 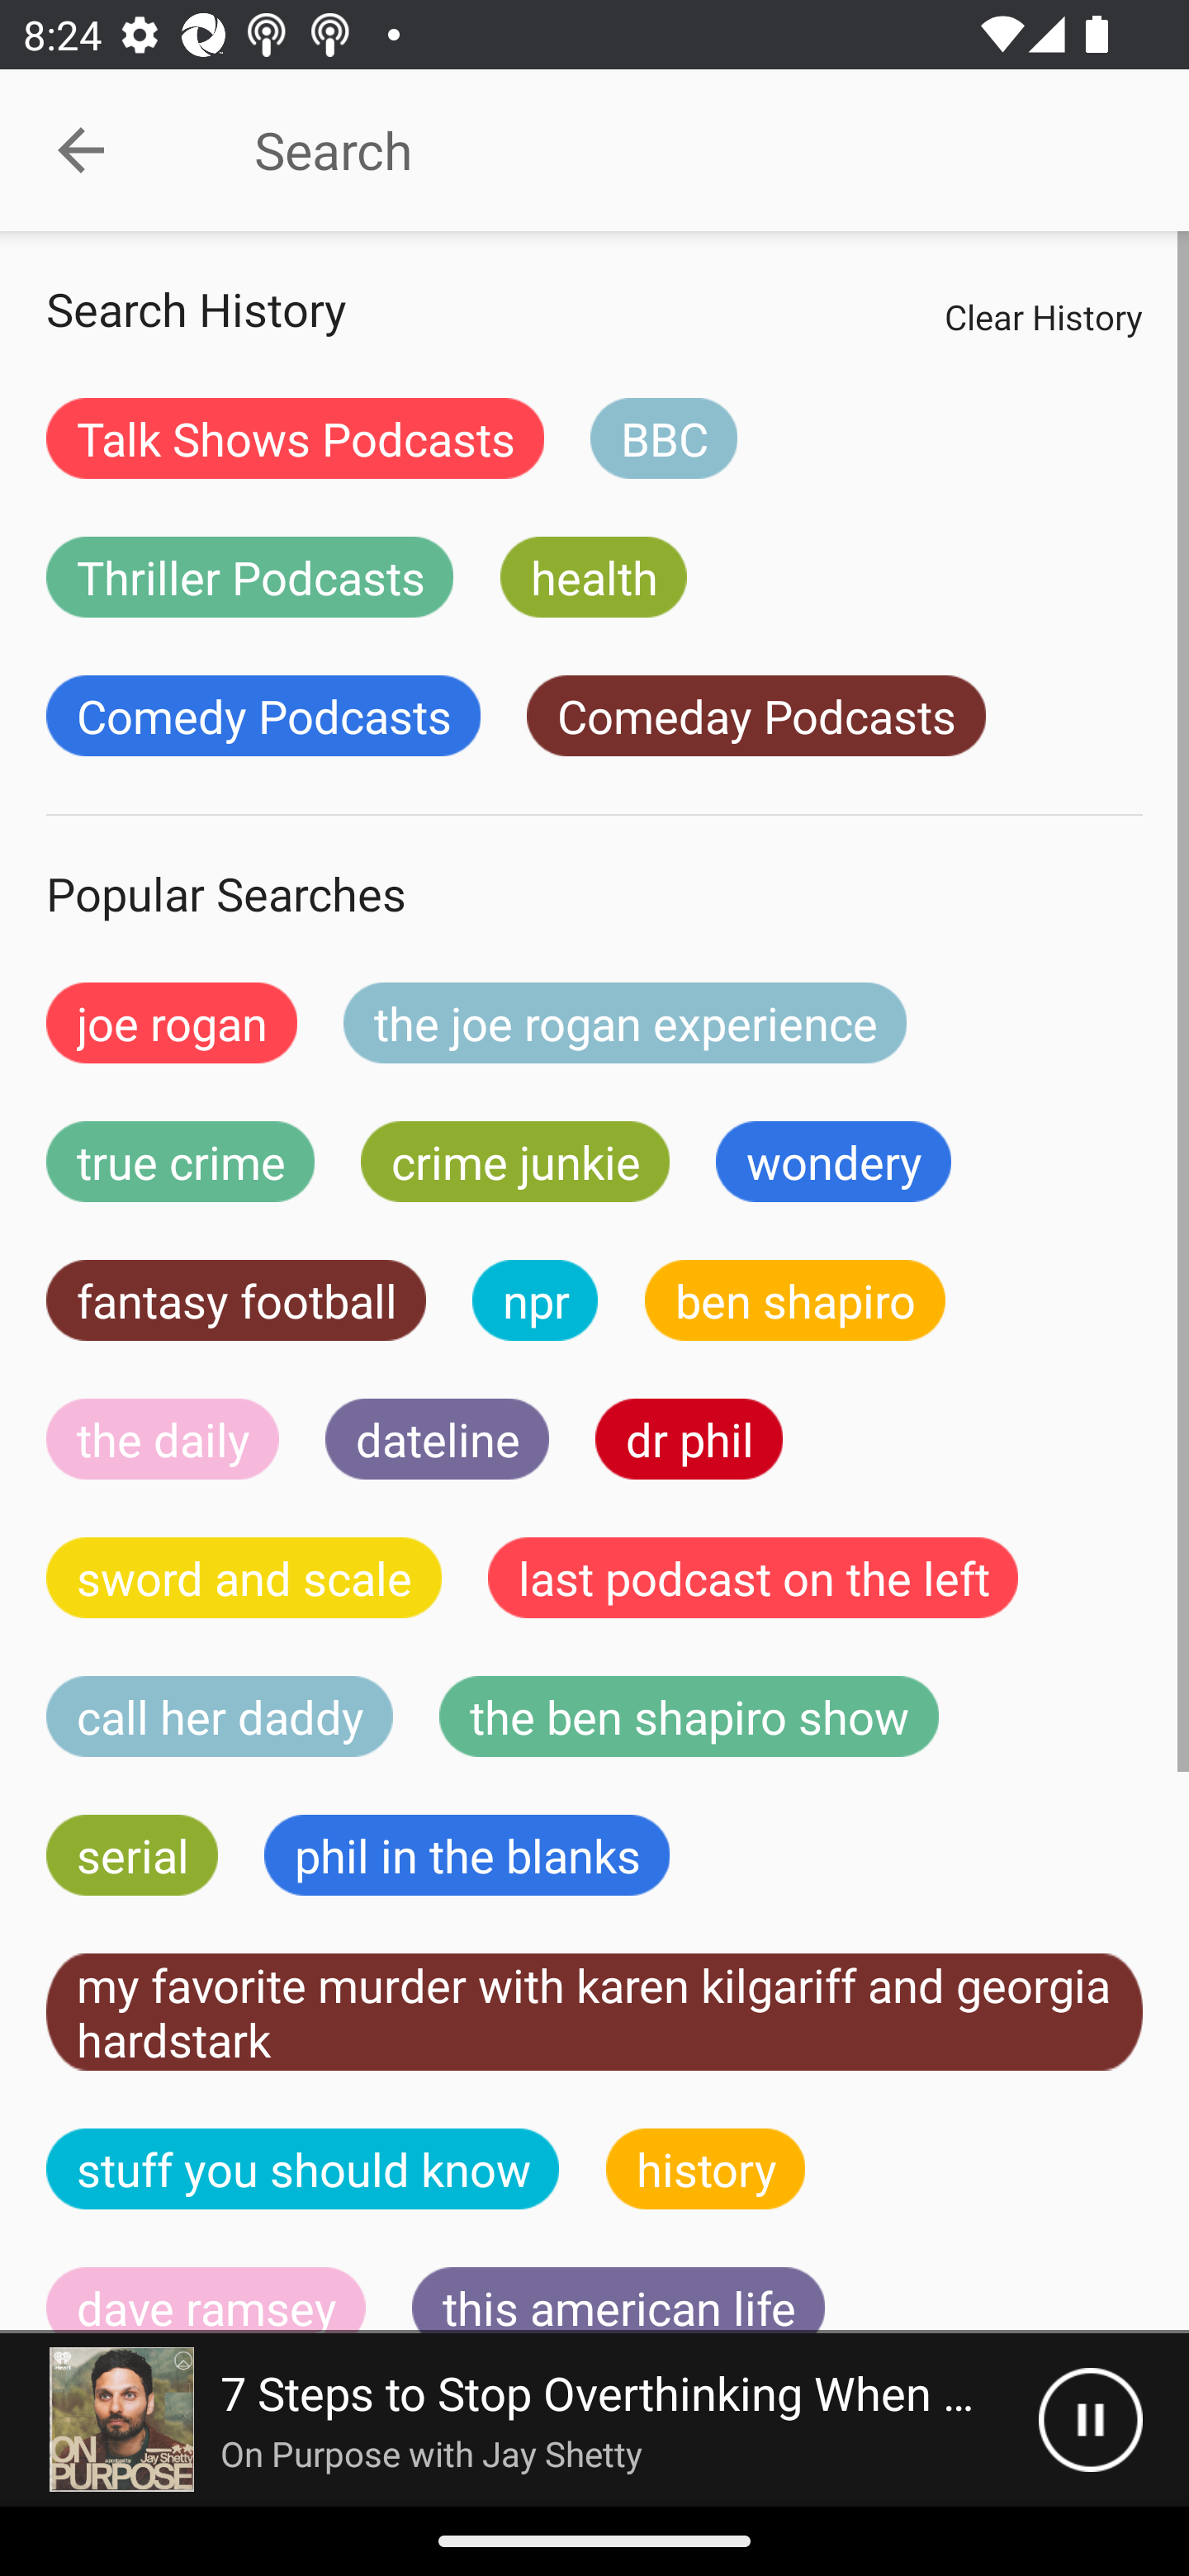 What do you see at coordinates (1090, 2420) in the screenshot?
I see `Pause` at bounding box center [1090, 2420].